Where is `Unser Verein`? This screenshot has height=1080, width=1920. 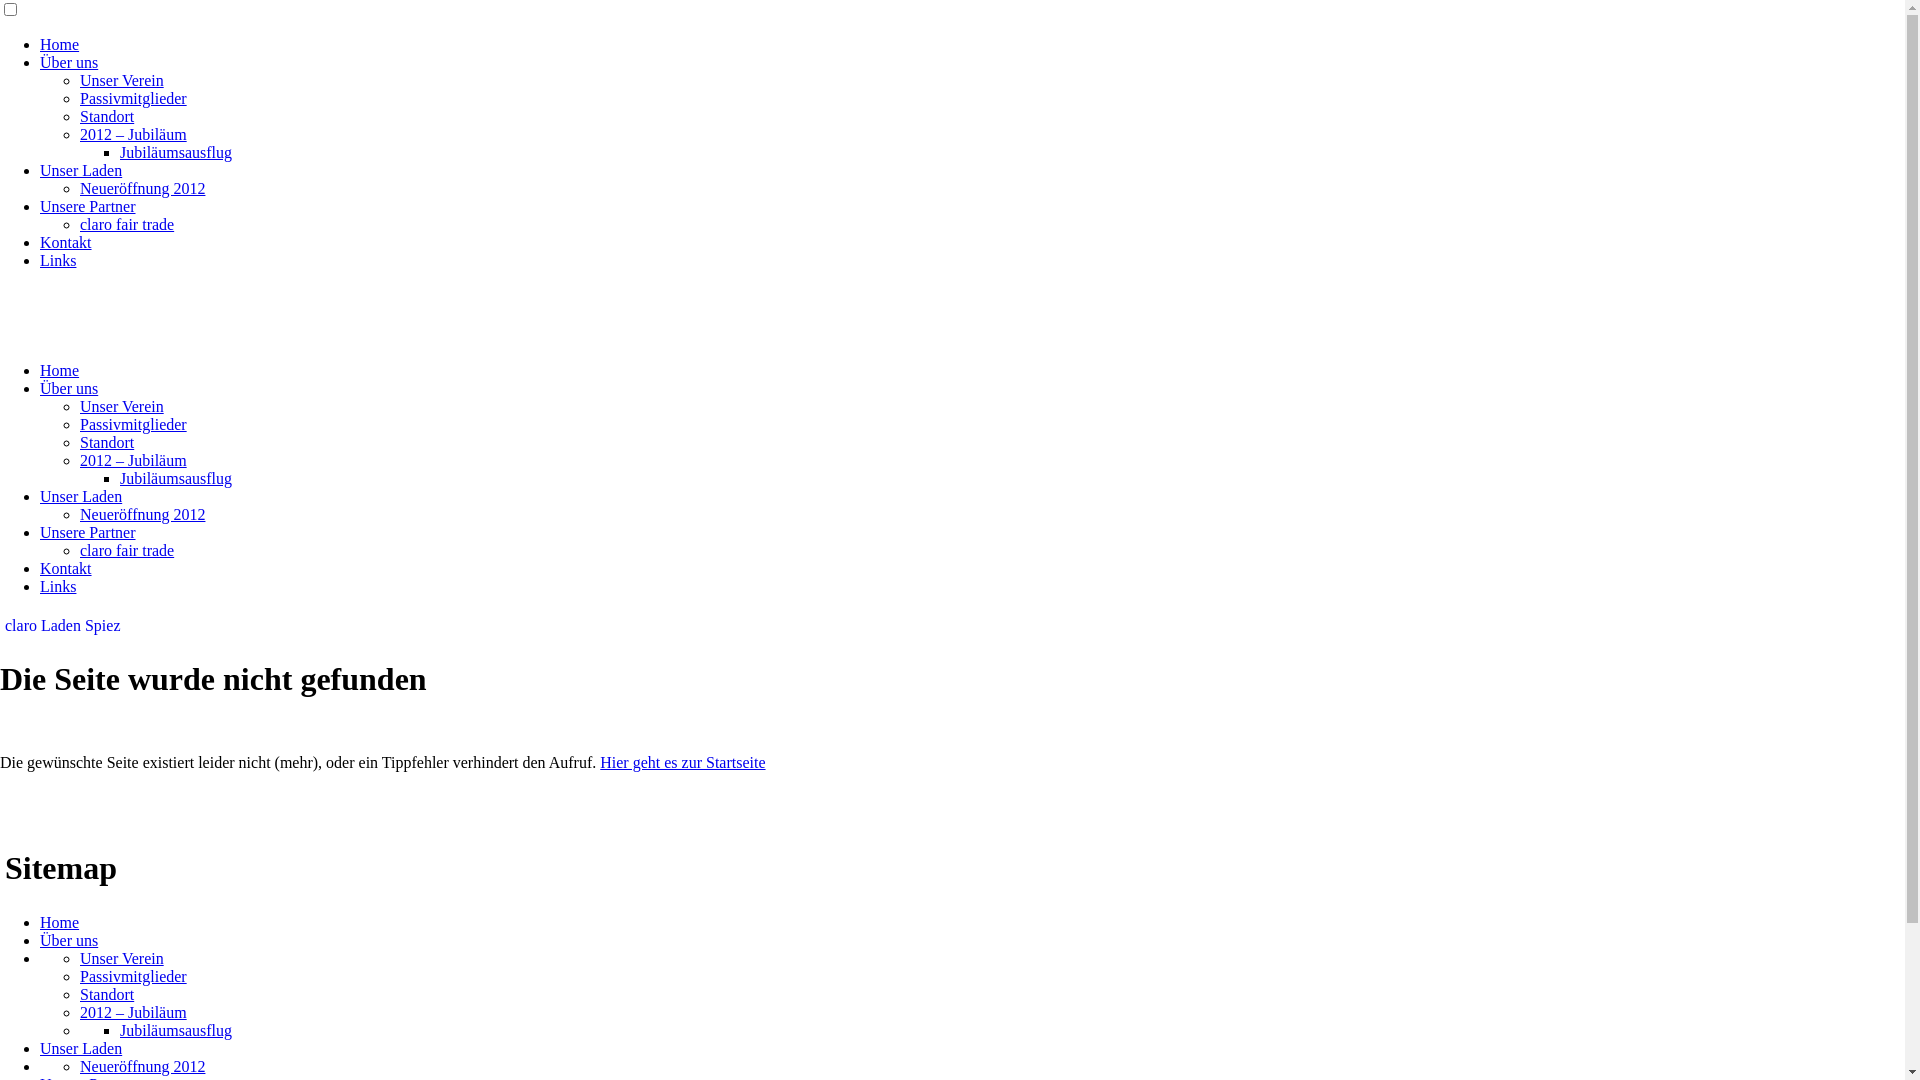 Unser Verein is located at coordinates (122, 80).